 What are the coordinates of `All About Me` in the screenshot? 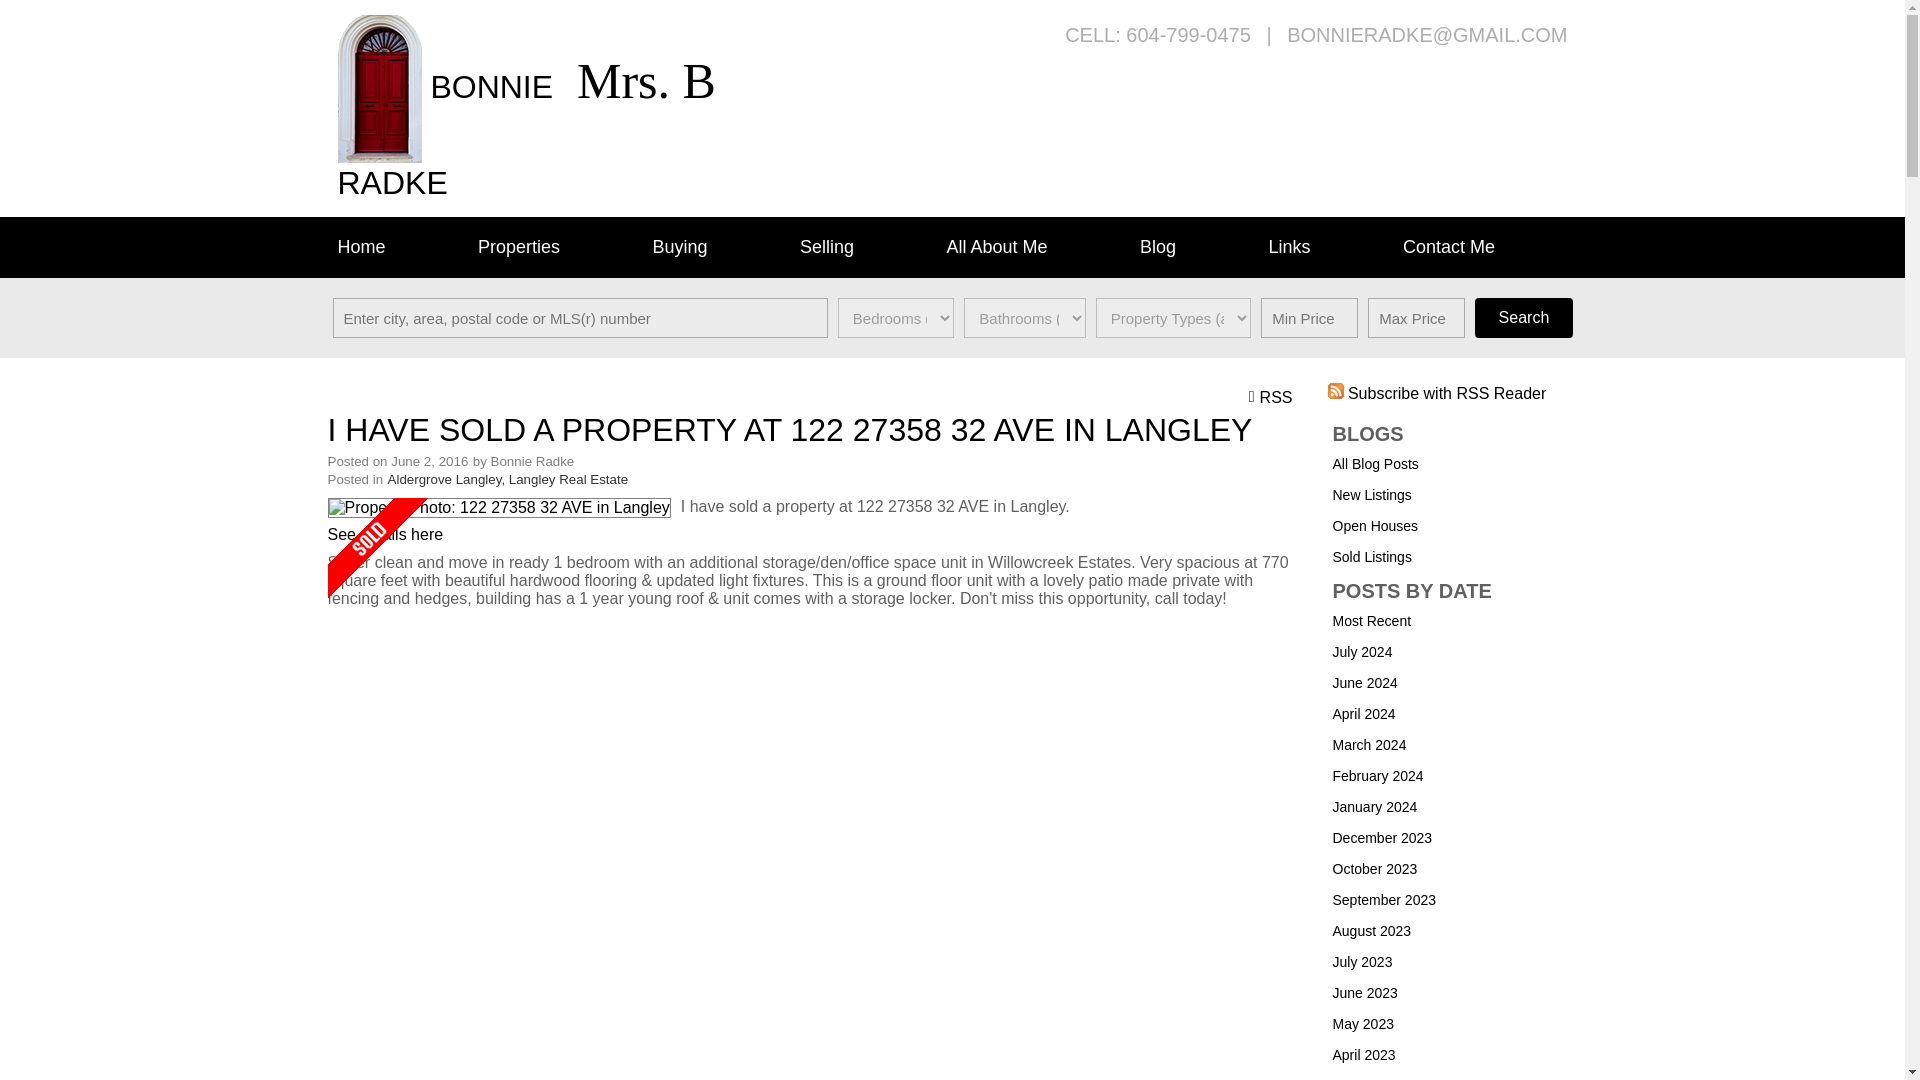 It's located at (1033, 247).